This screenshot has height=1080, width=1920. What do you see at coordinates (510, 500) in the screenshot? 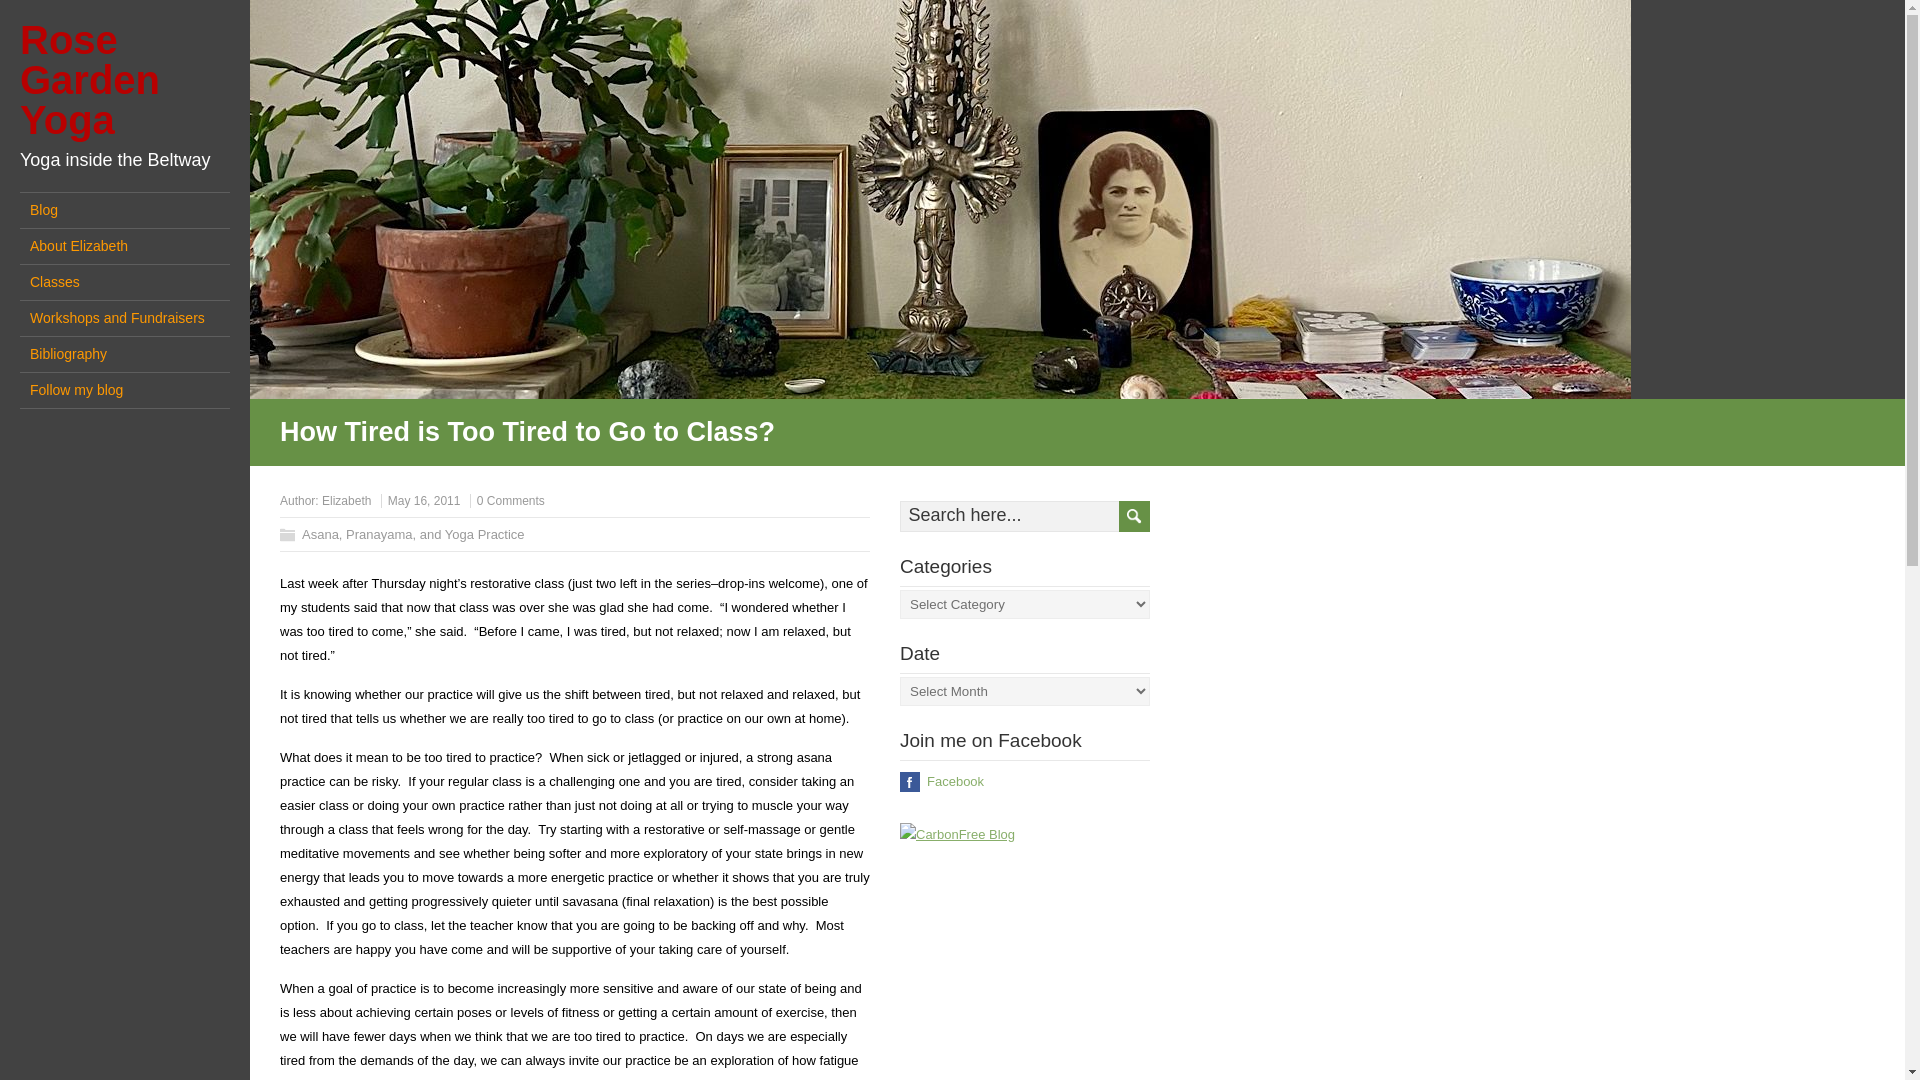
I see `0 Comments` at bounding box center [510, 500].